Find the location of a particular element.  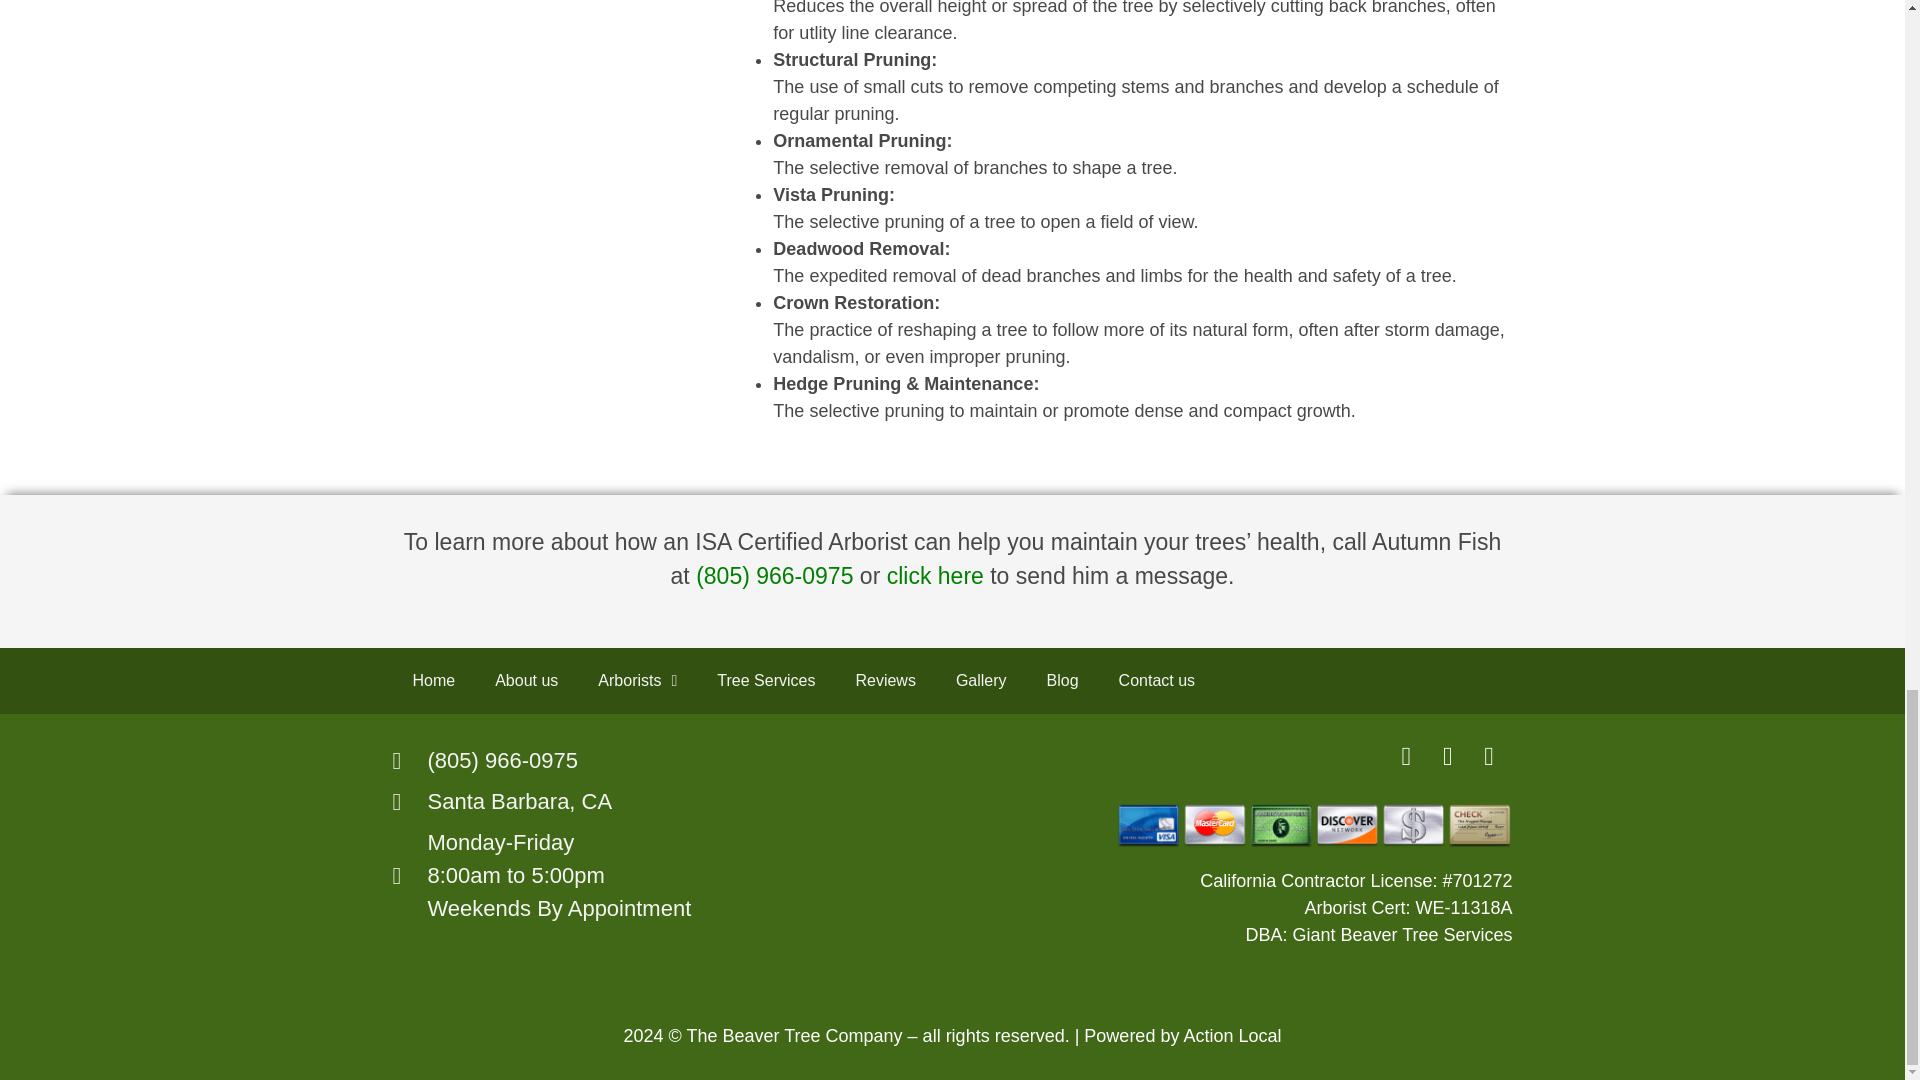

click here is located at coordinates (935, 575).